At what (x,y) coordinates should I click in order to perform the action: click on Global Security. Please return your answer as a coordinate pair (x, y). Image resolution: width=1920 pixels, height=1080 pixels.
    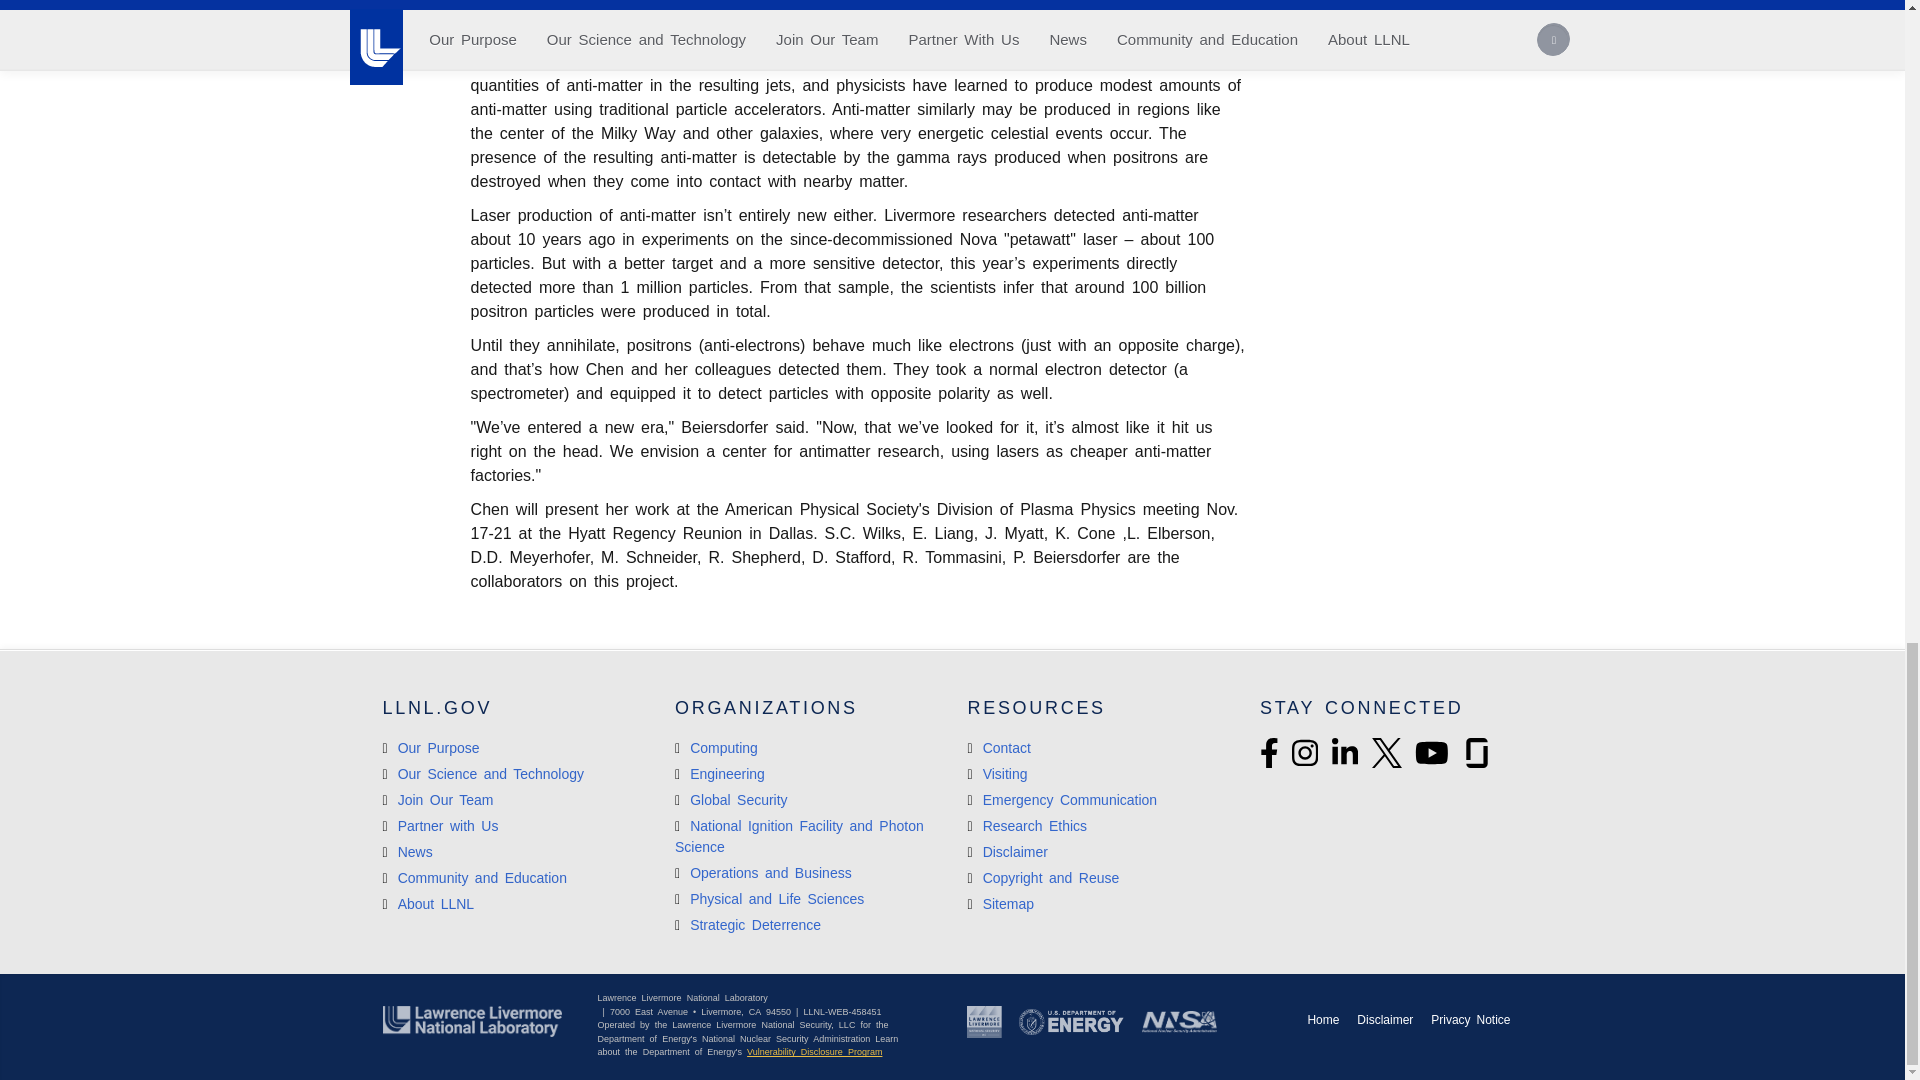
    Looking at the image, I should click on (731, 799).